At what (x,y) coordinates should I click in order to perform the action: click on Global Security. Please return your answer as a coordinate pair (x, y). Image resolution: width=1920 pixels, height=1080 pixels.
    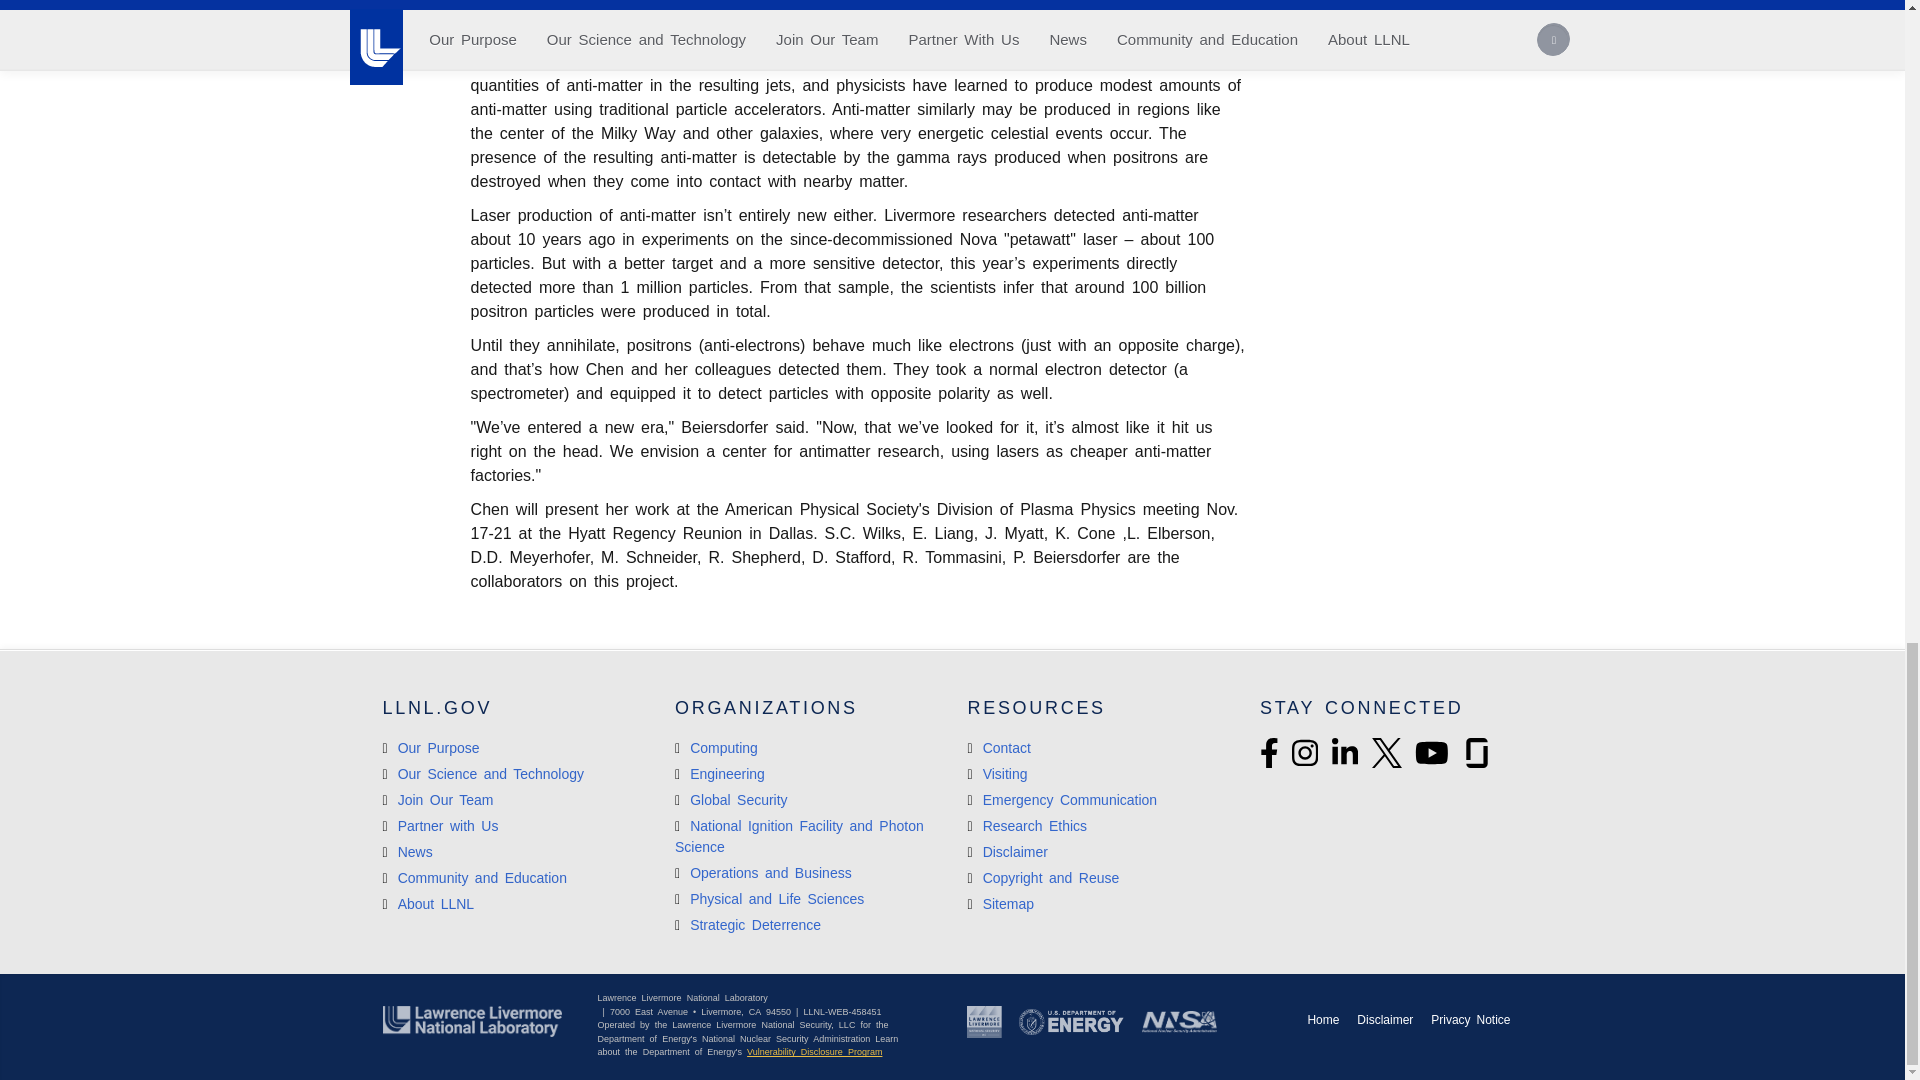
    Looking at the image, I should click on (731, 799).